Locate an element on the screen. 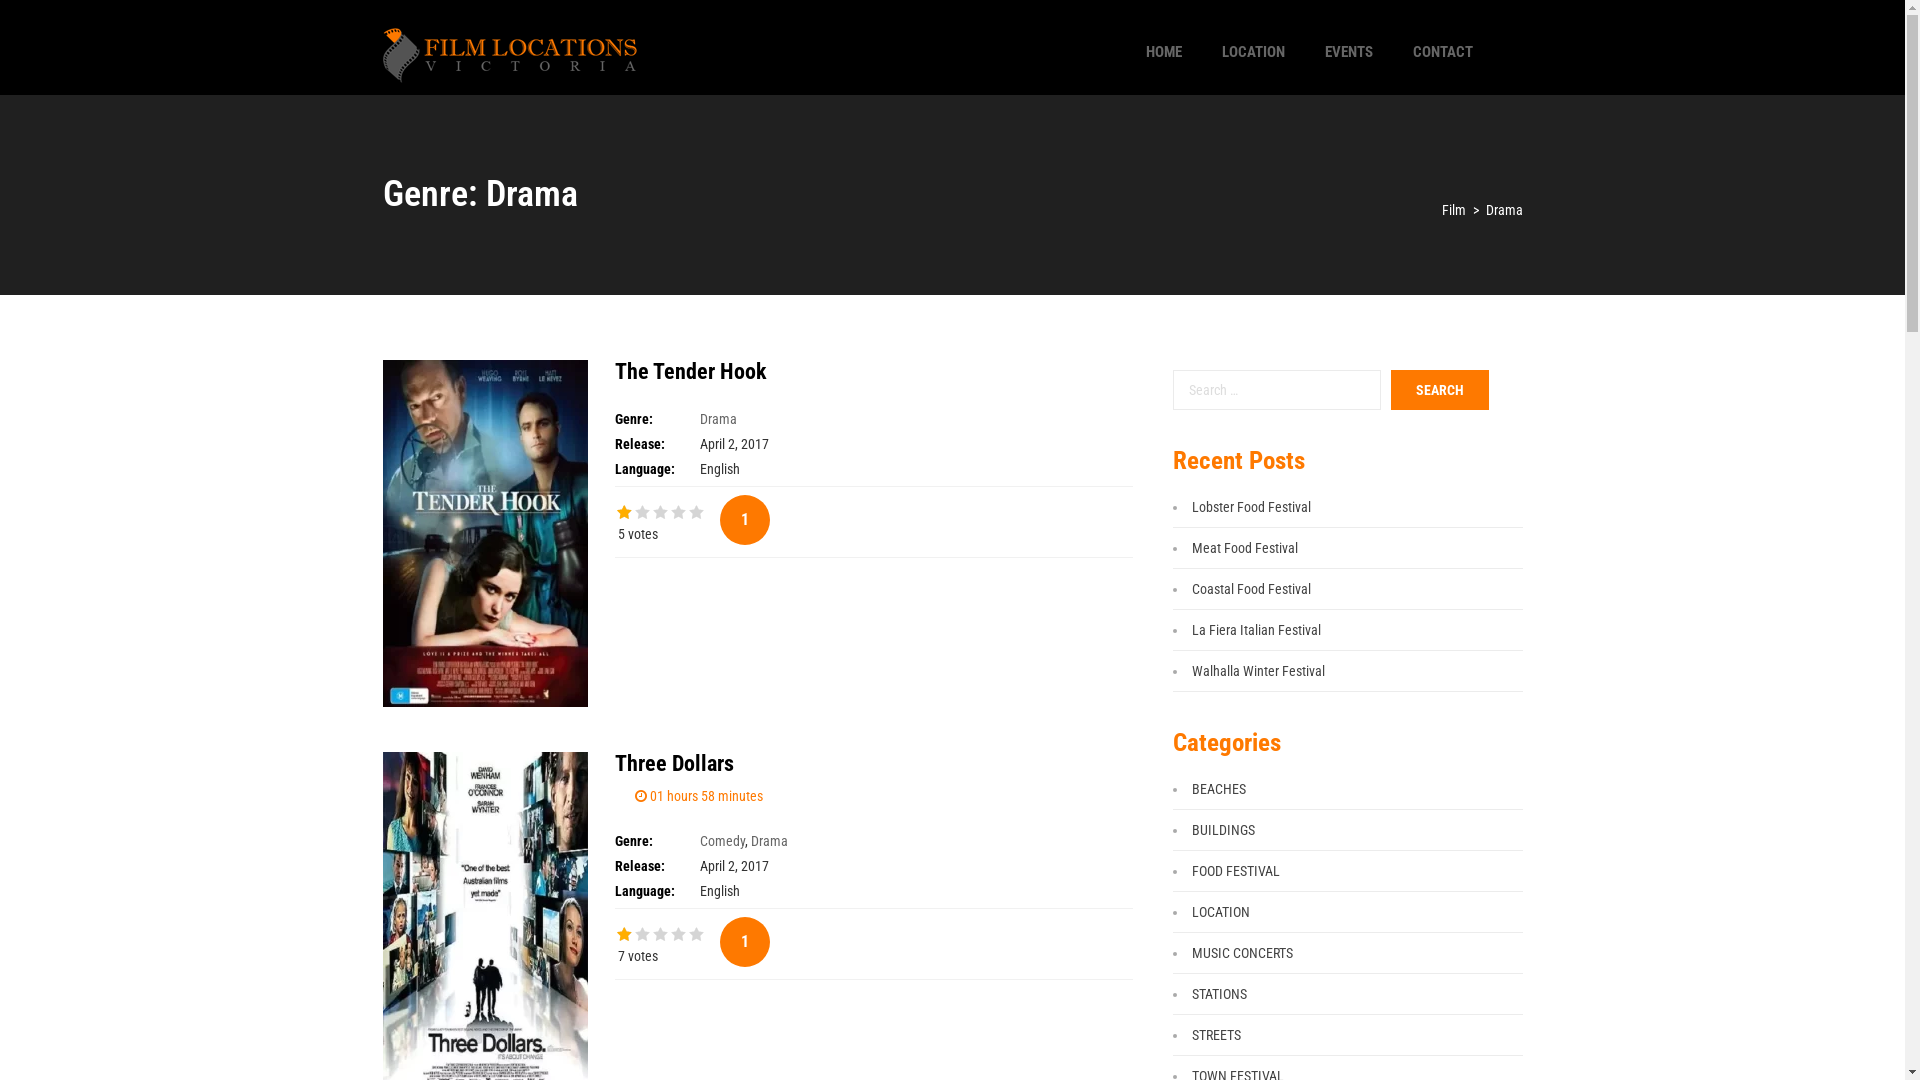 The image size is (1920, 1080). EVENTS is located at coordinates (1348, 52).